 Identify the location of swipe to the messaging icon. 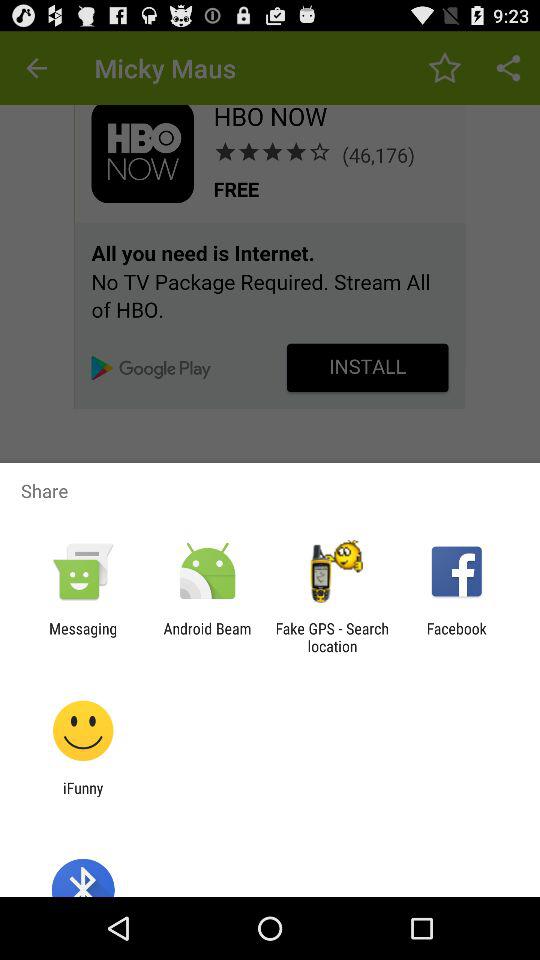
(83, 637).